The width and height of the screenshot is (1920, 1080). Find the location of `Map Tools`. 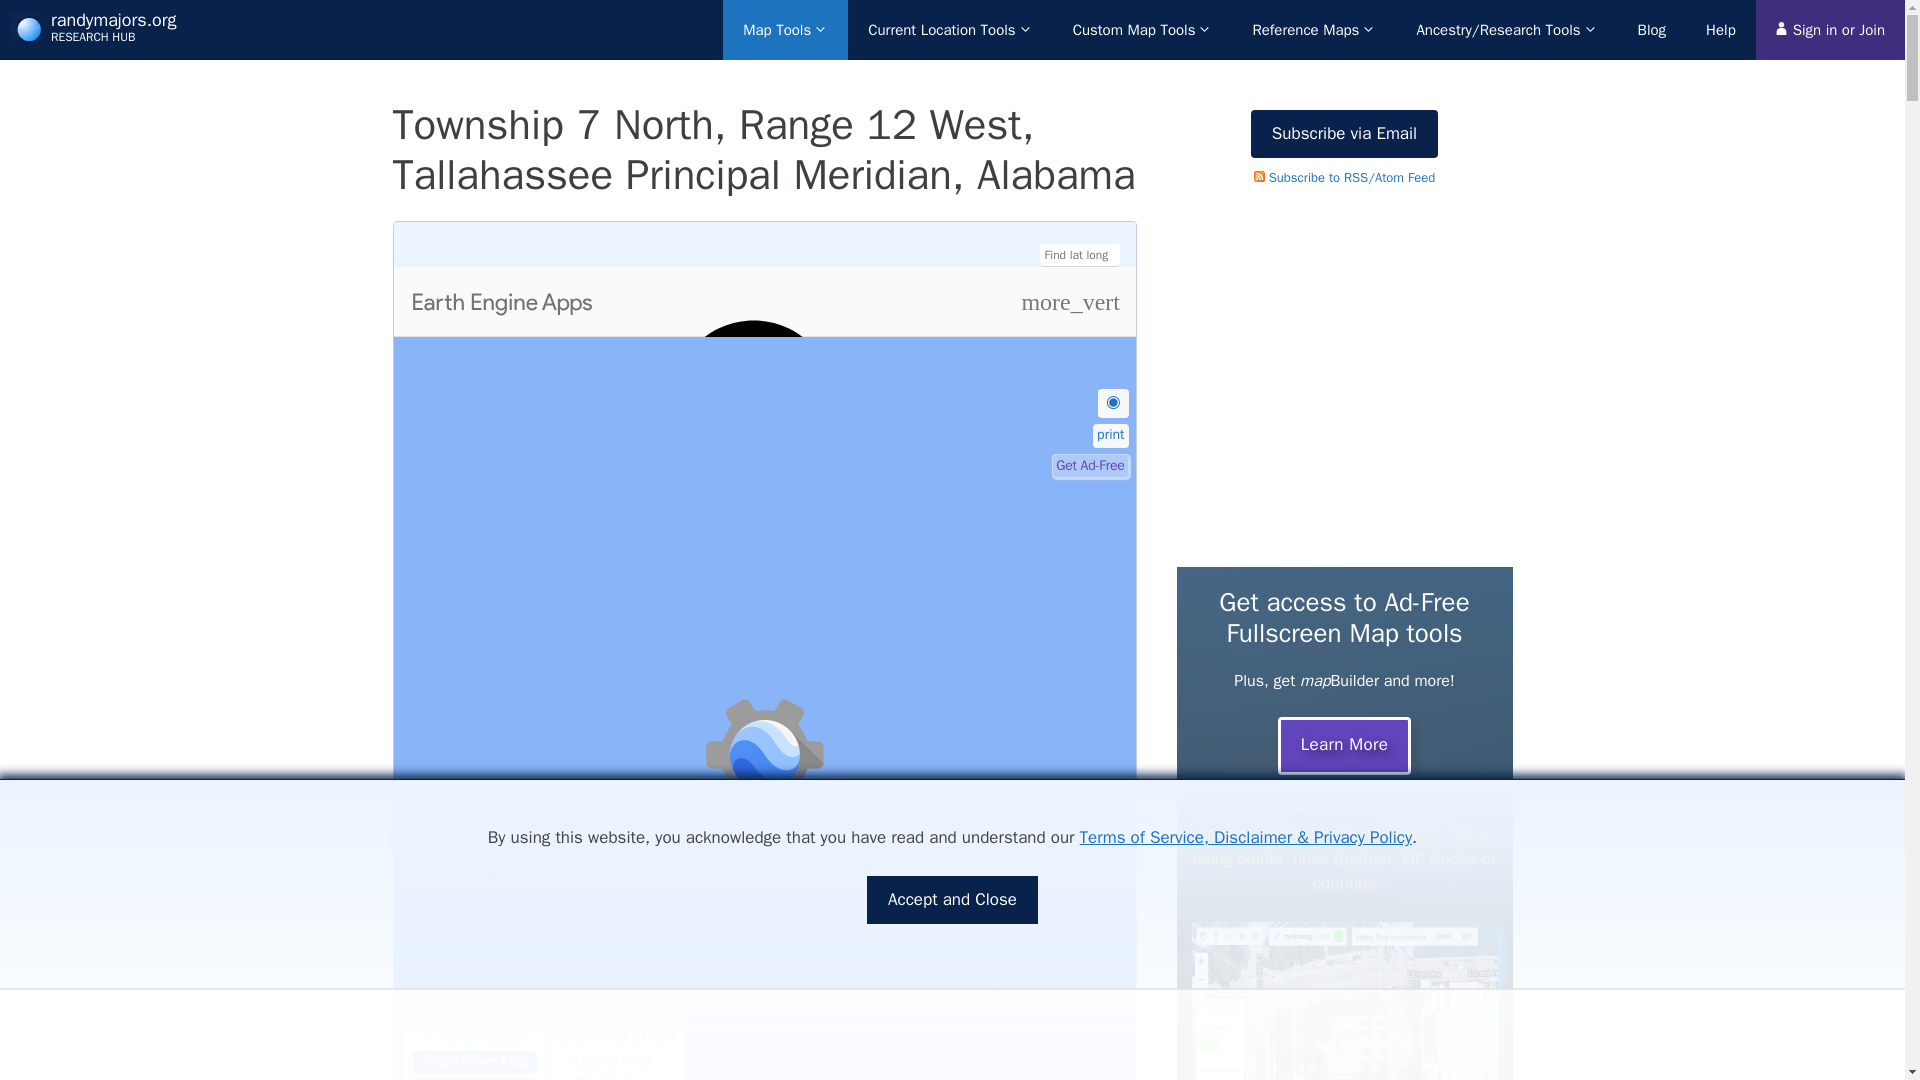

Map Tools is located at coordinates (786, 30).